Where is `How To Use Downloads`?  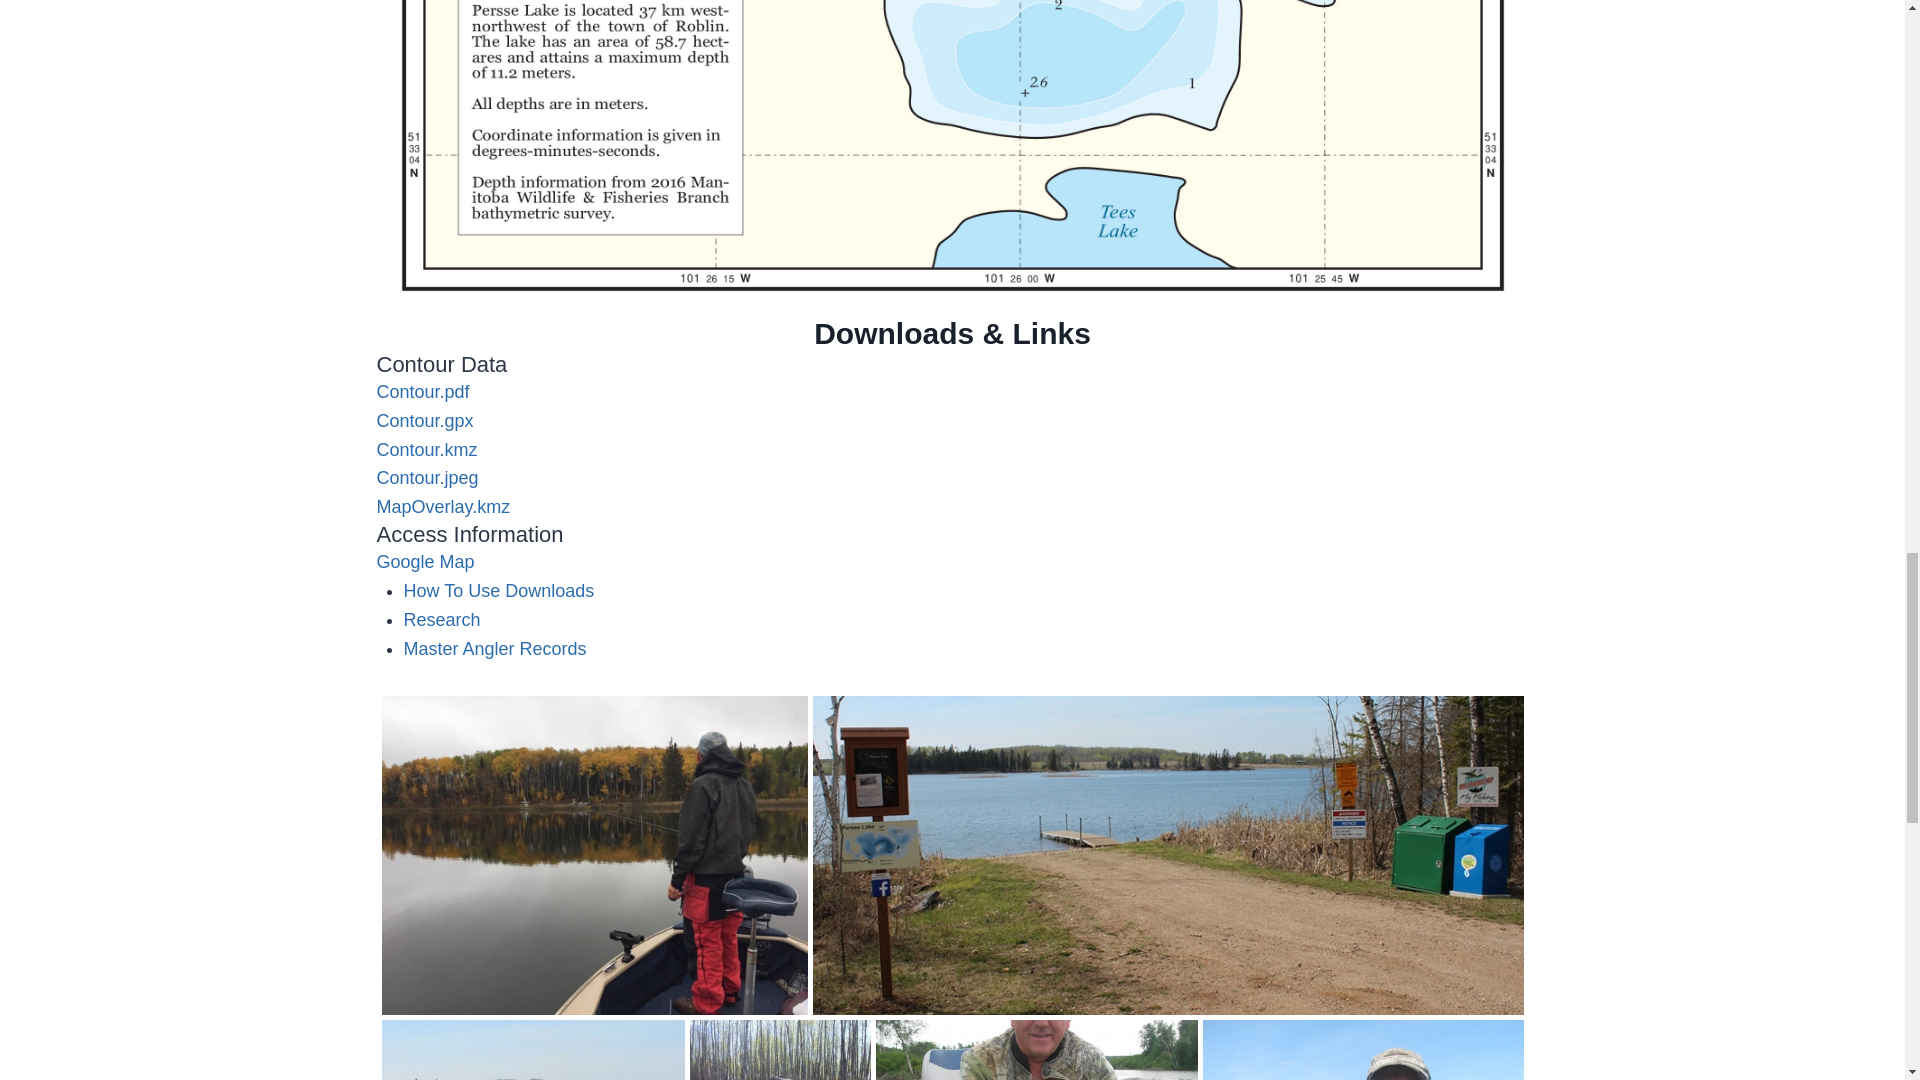
How To Use Downloads is located at coordinates (499, 590).